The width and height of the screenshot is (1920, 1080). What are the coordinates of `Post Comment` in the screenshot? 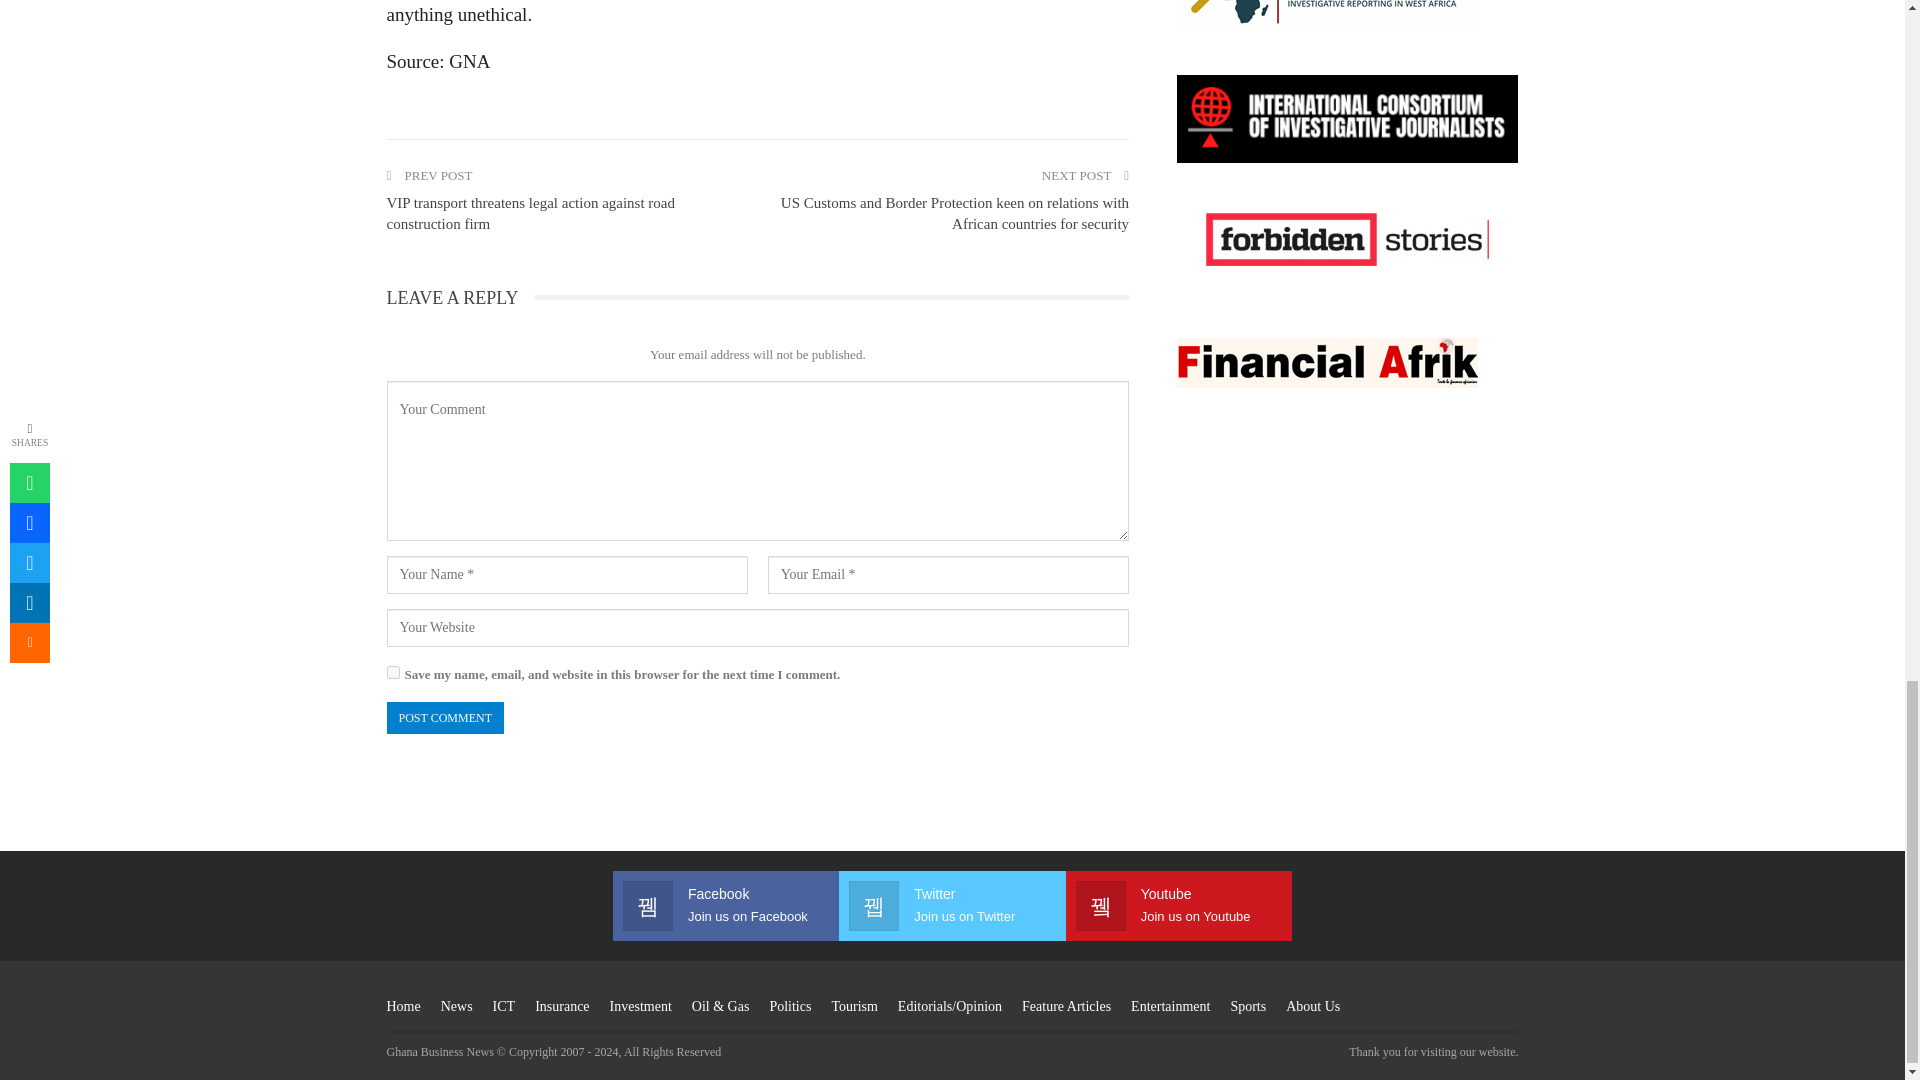 It's located at (444, 718).